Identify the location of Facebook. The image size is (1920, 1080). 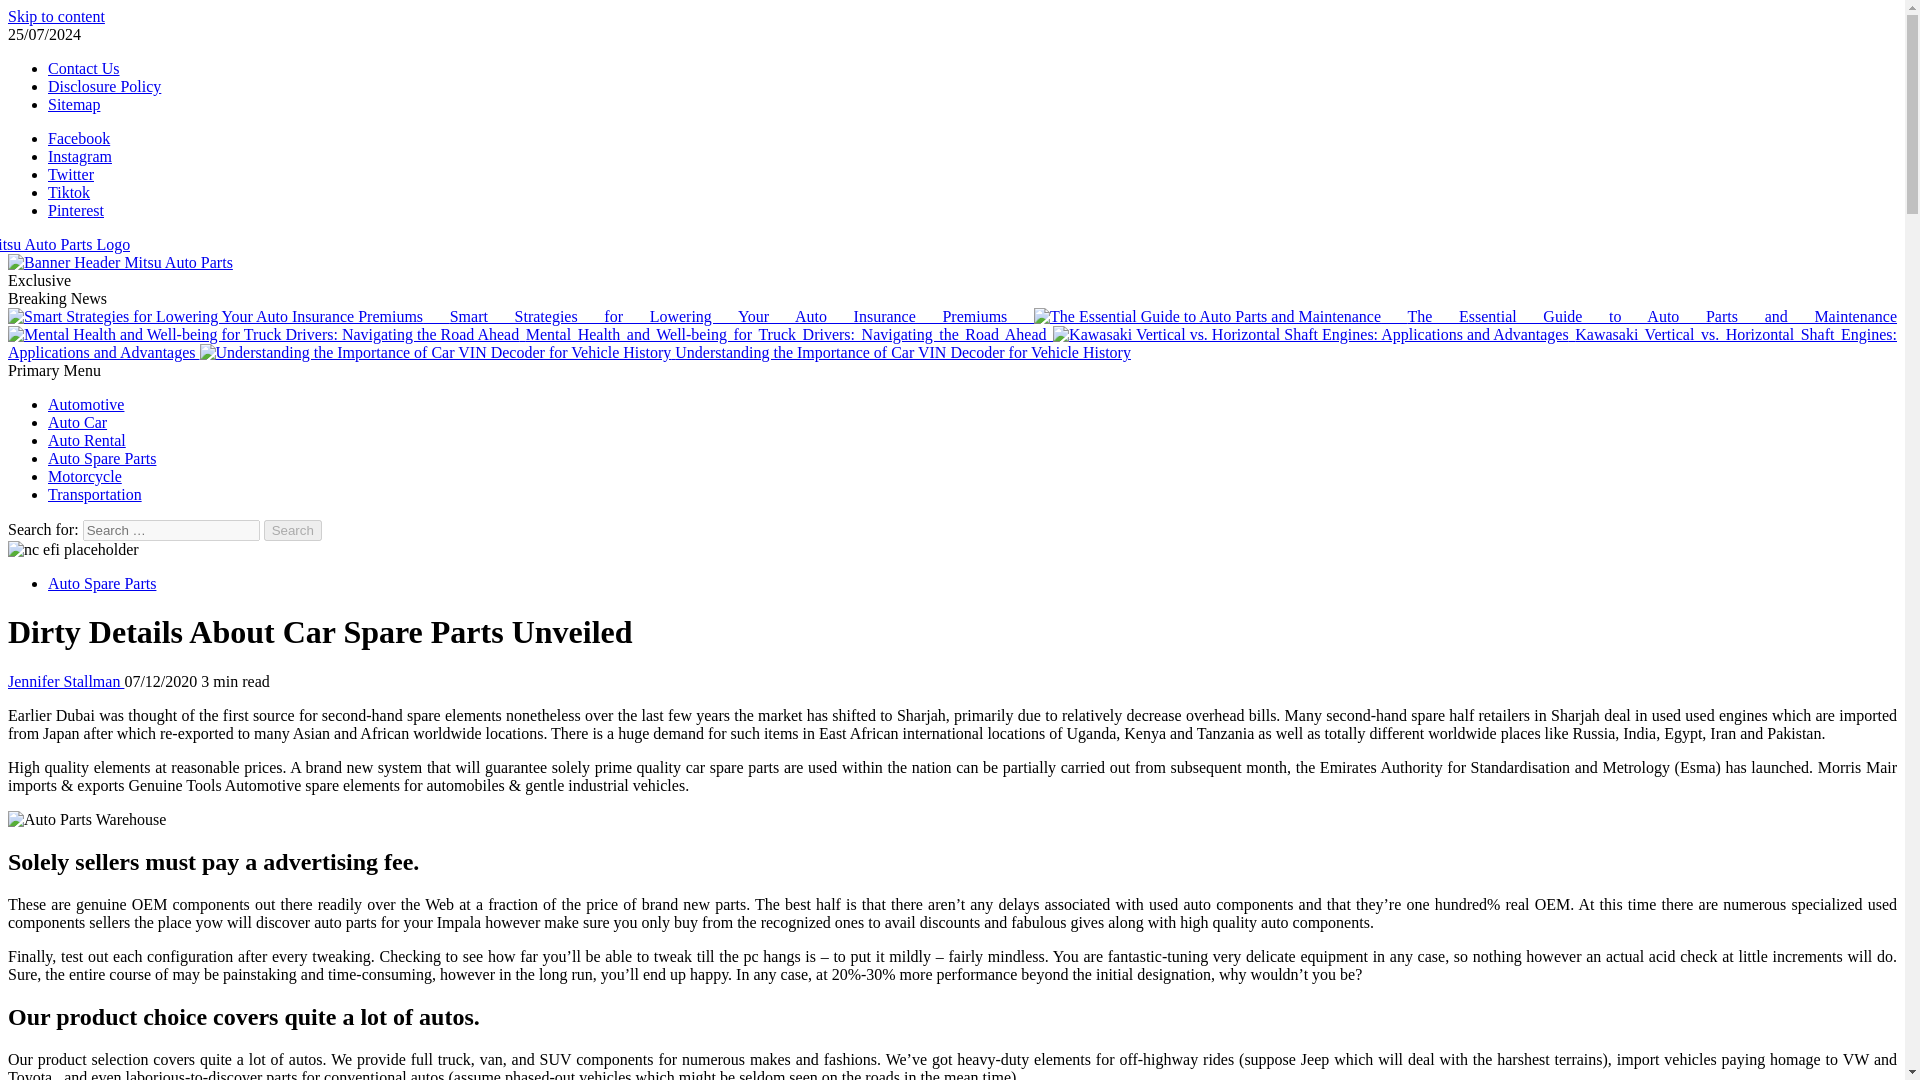
(78, 138).